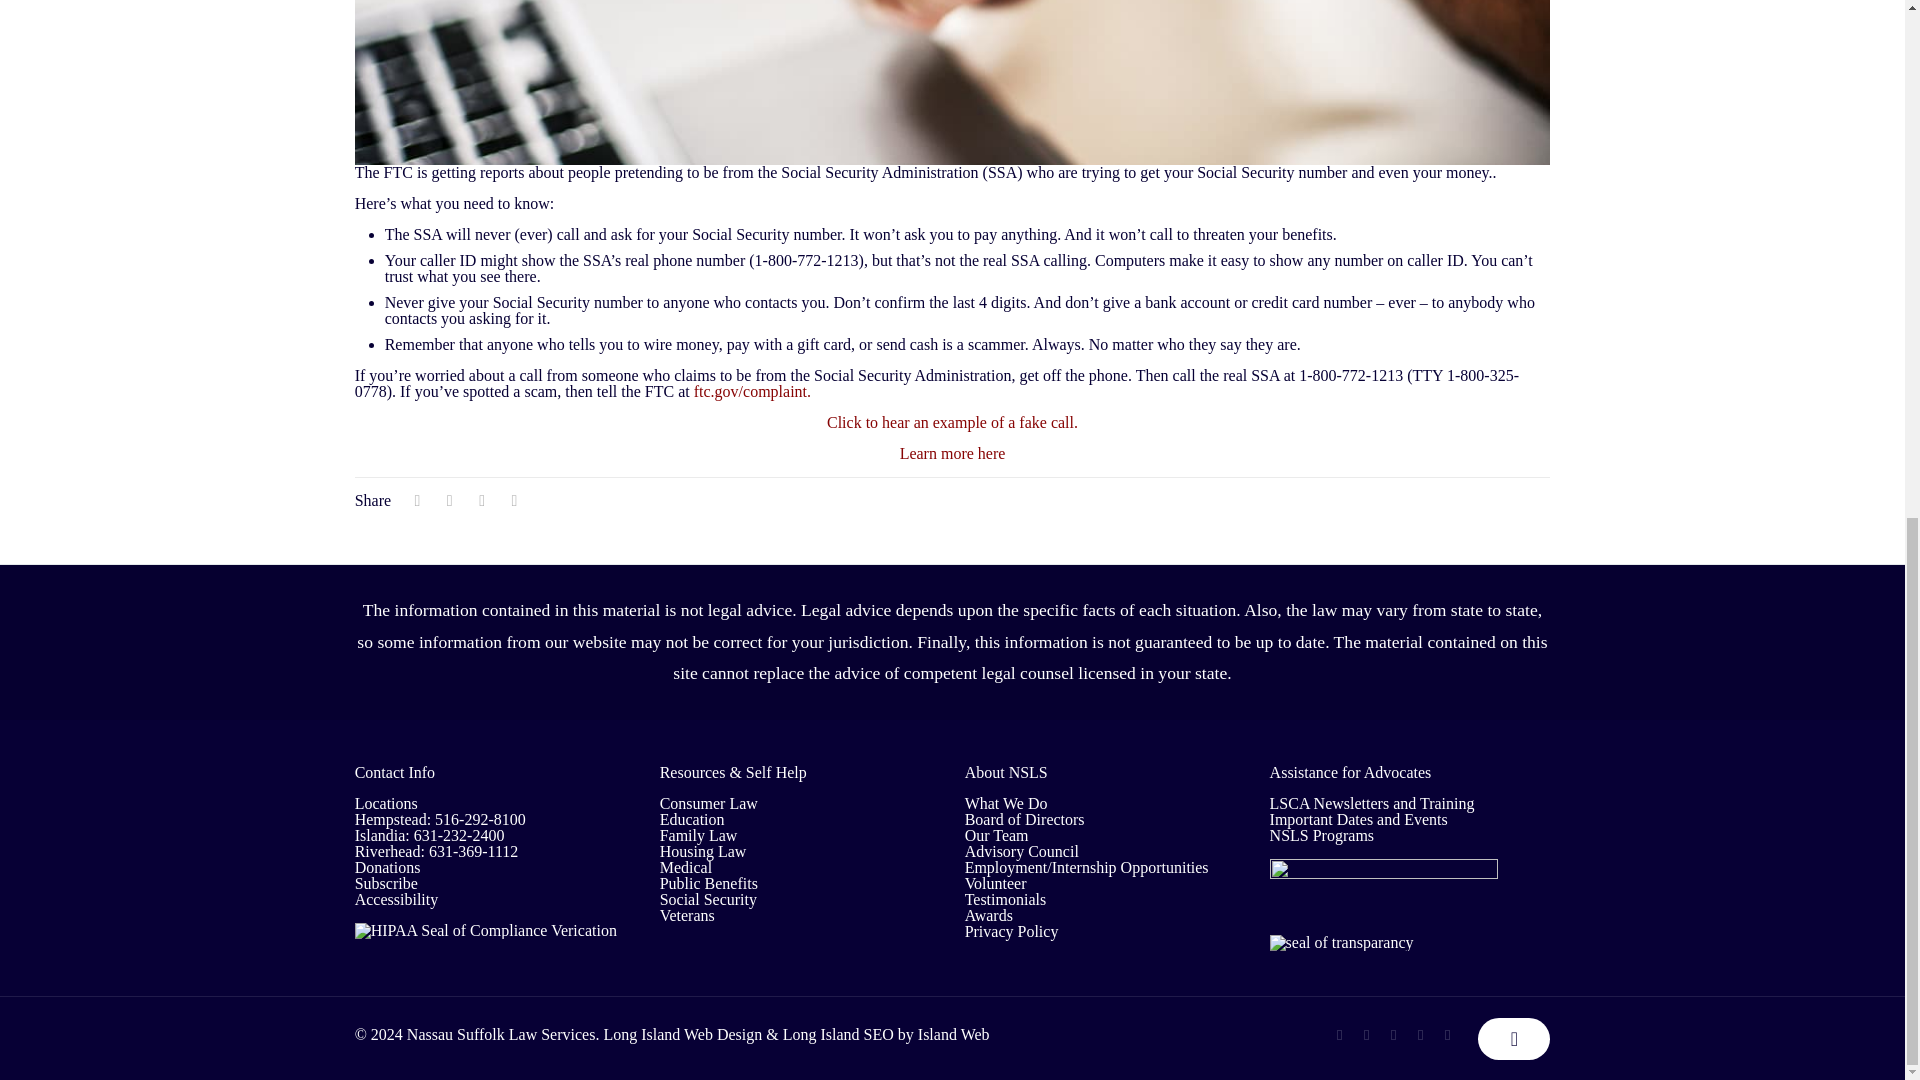 This screenshot has height=1080, width=1920. What do you see at coordinates (1338, 1035) in the screenshot?
I see `Facebook` at bounding box center [1338, 1035].